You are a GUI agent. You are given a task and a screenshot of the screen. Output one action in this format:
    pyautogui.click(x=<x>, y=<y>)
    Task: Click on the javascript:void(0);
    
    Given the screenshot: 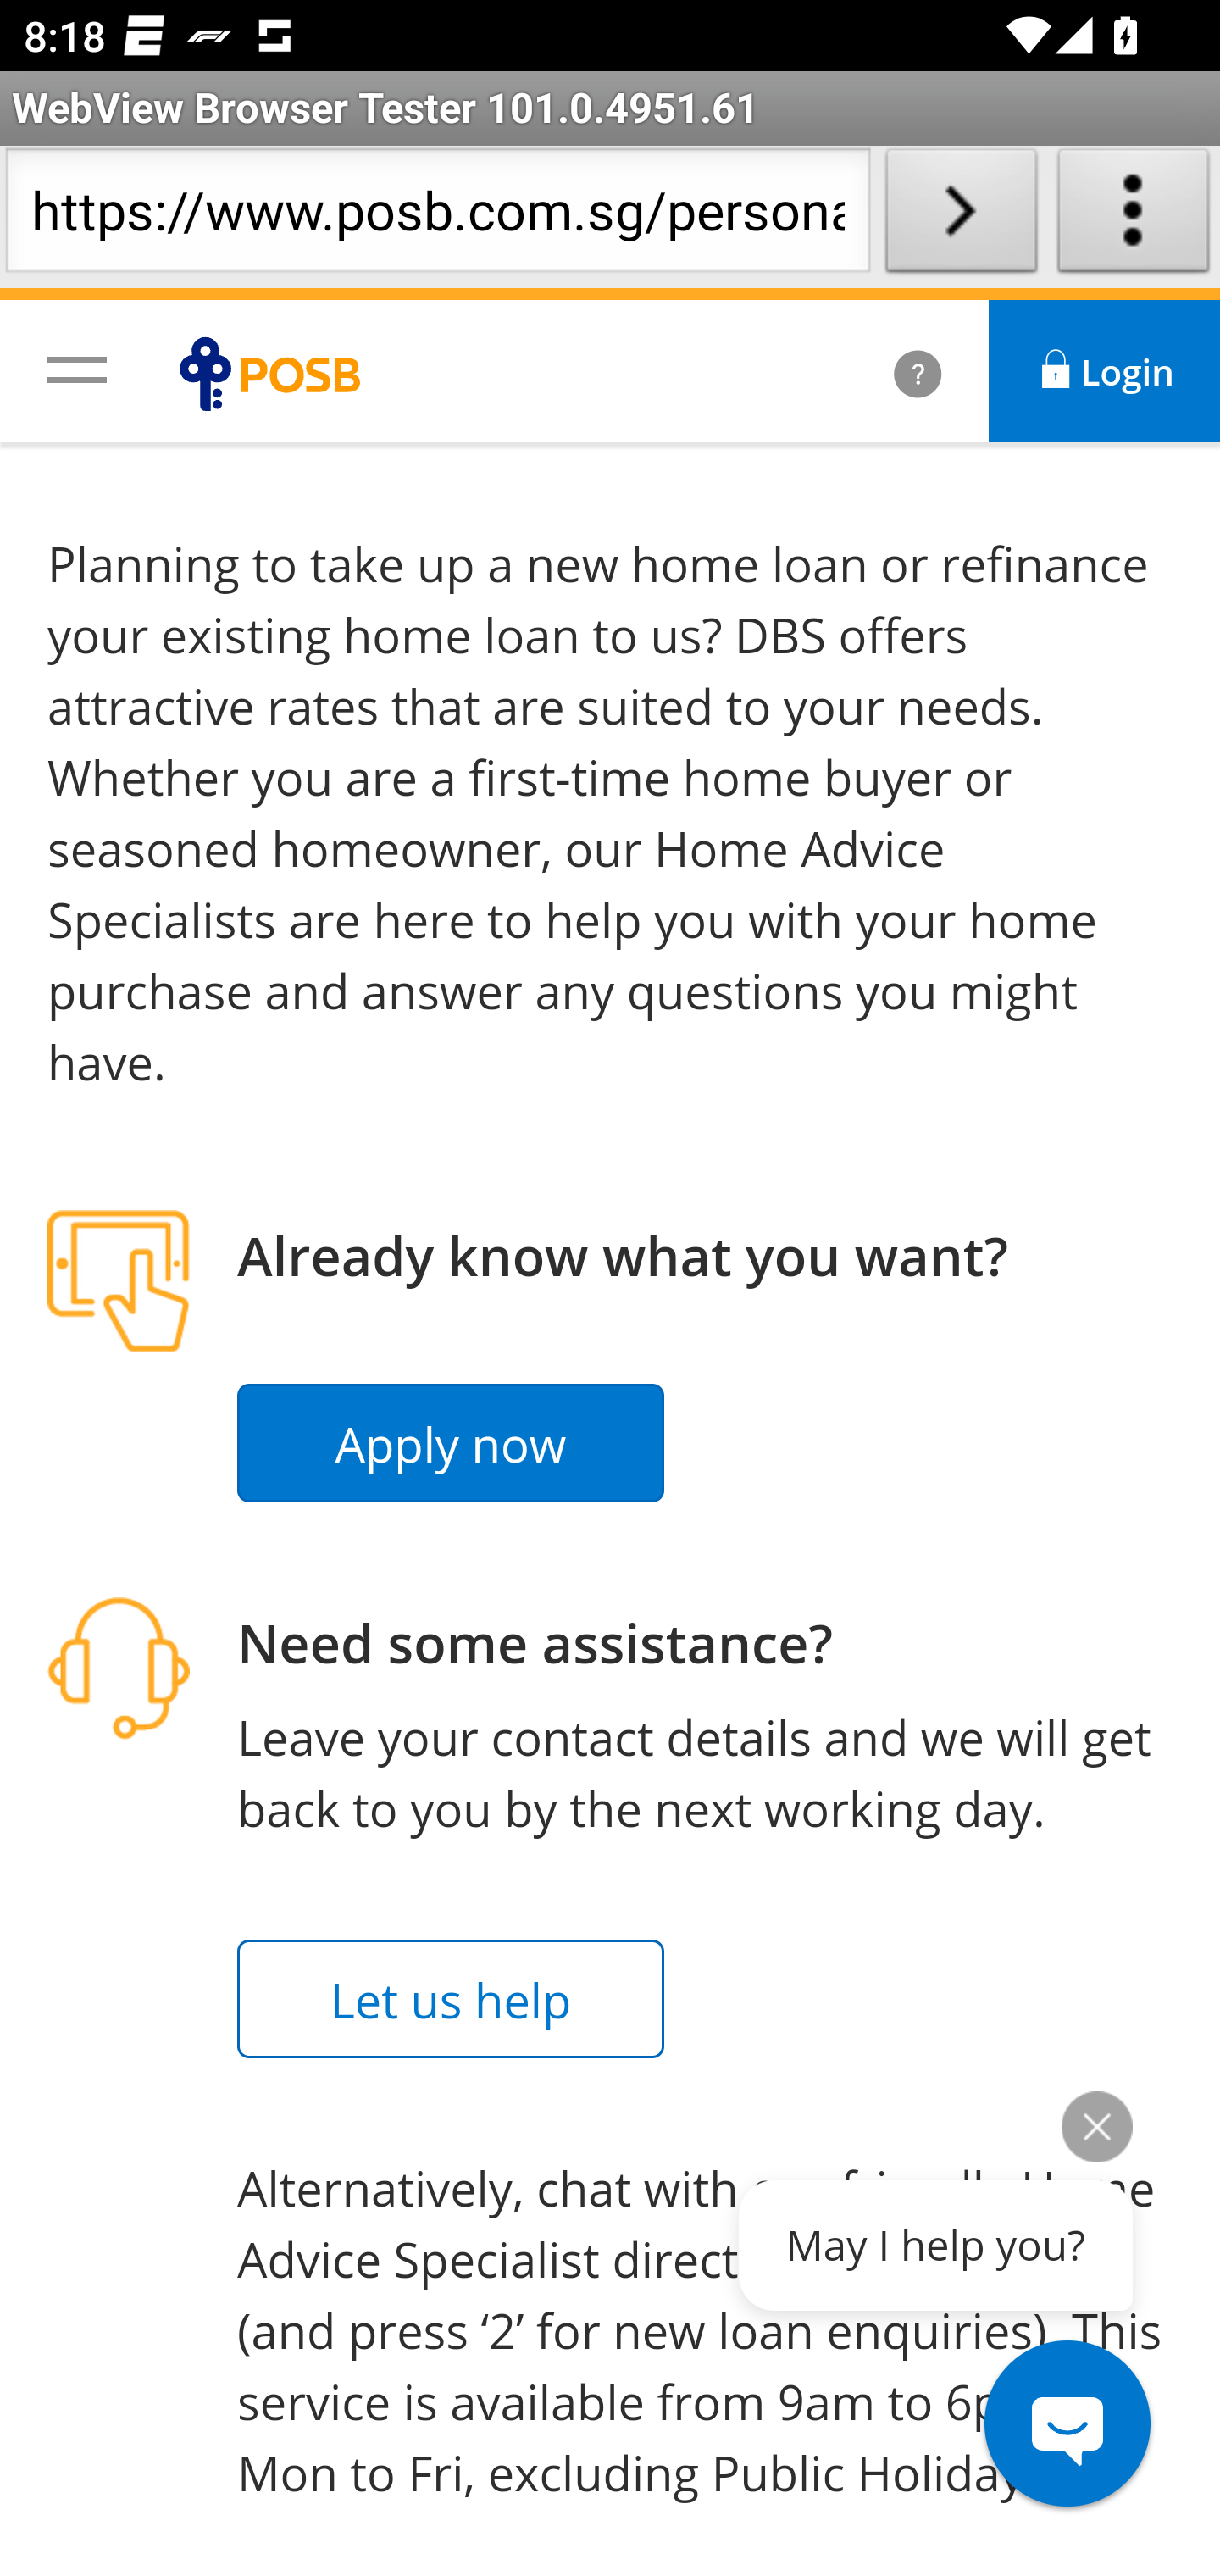 What is the action you would take?
    pyautogui.click(x=77, y=368)
    